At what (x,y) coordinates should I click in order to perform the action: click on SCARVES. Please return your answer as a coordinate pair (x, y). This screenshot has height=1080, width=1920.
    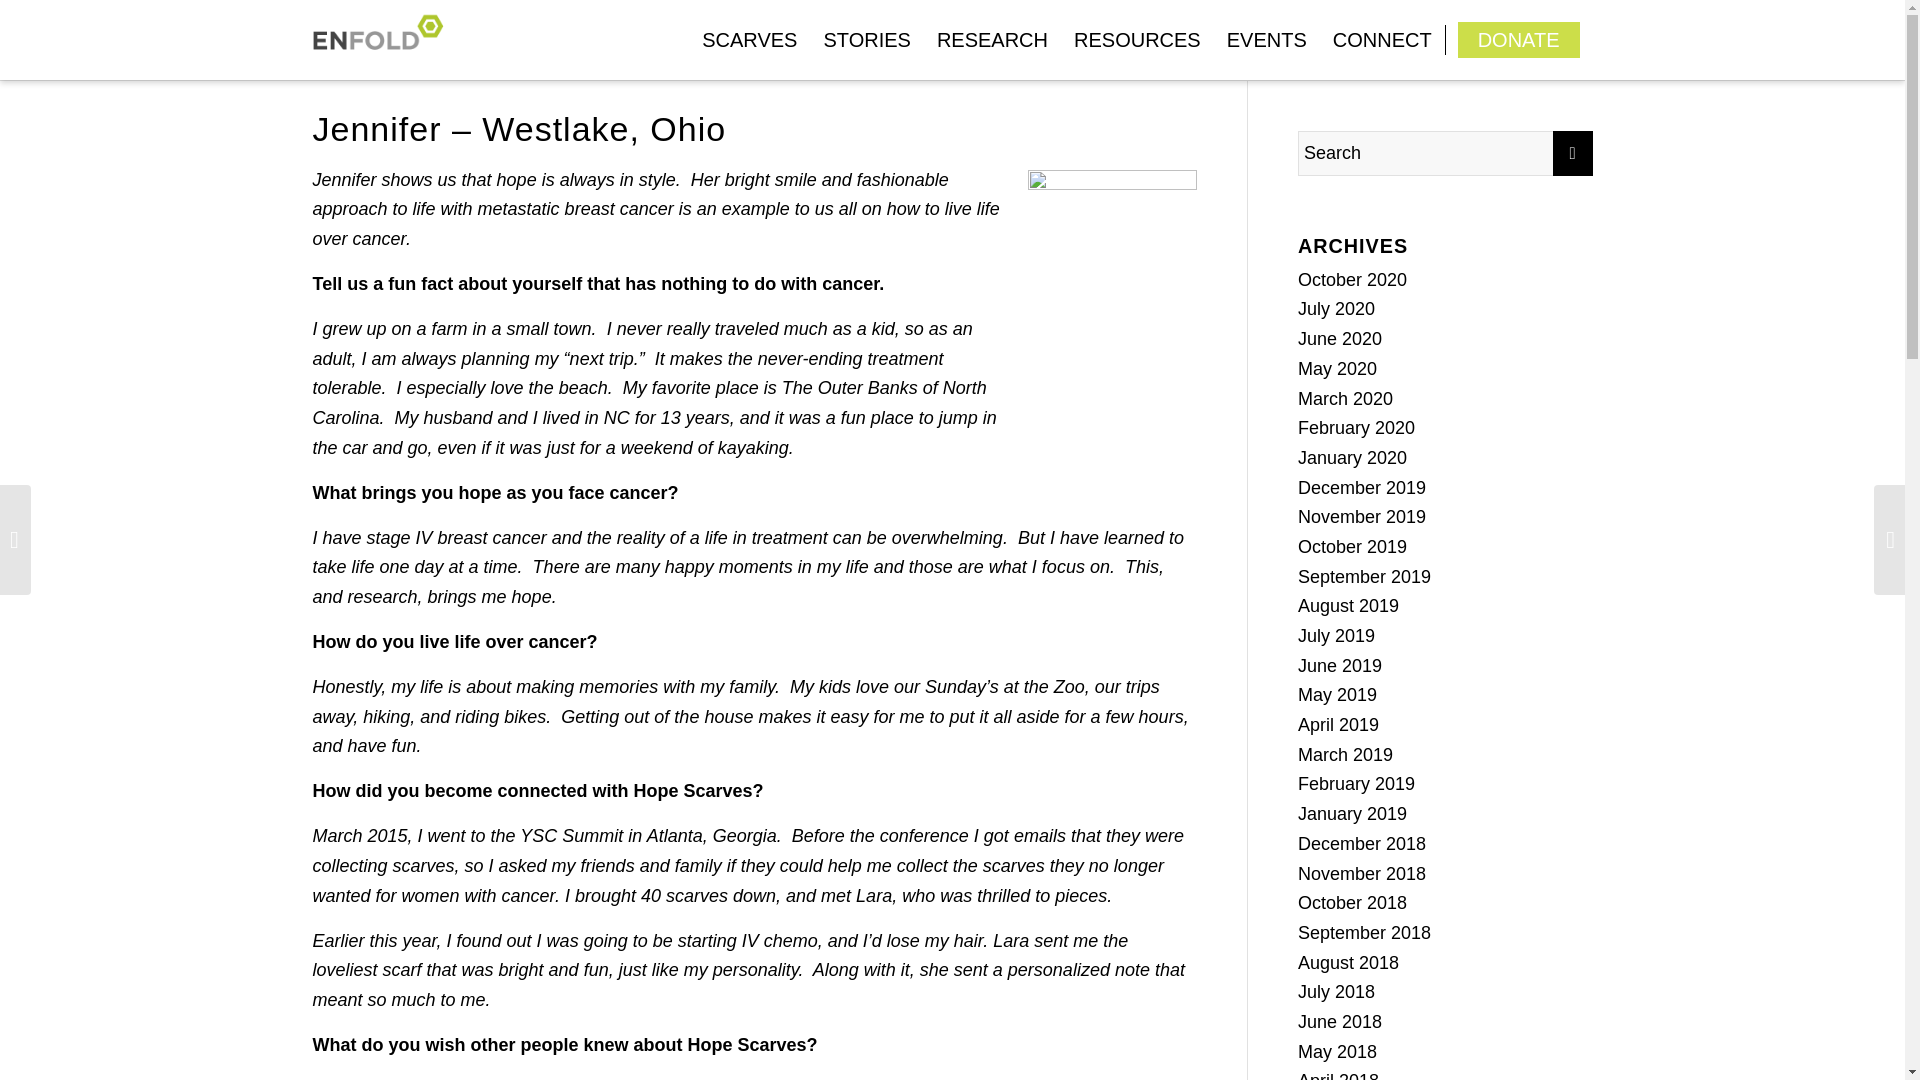
    Looking at the image, I should click on (750, 40).